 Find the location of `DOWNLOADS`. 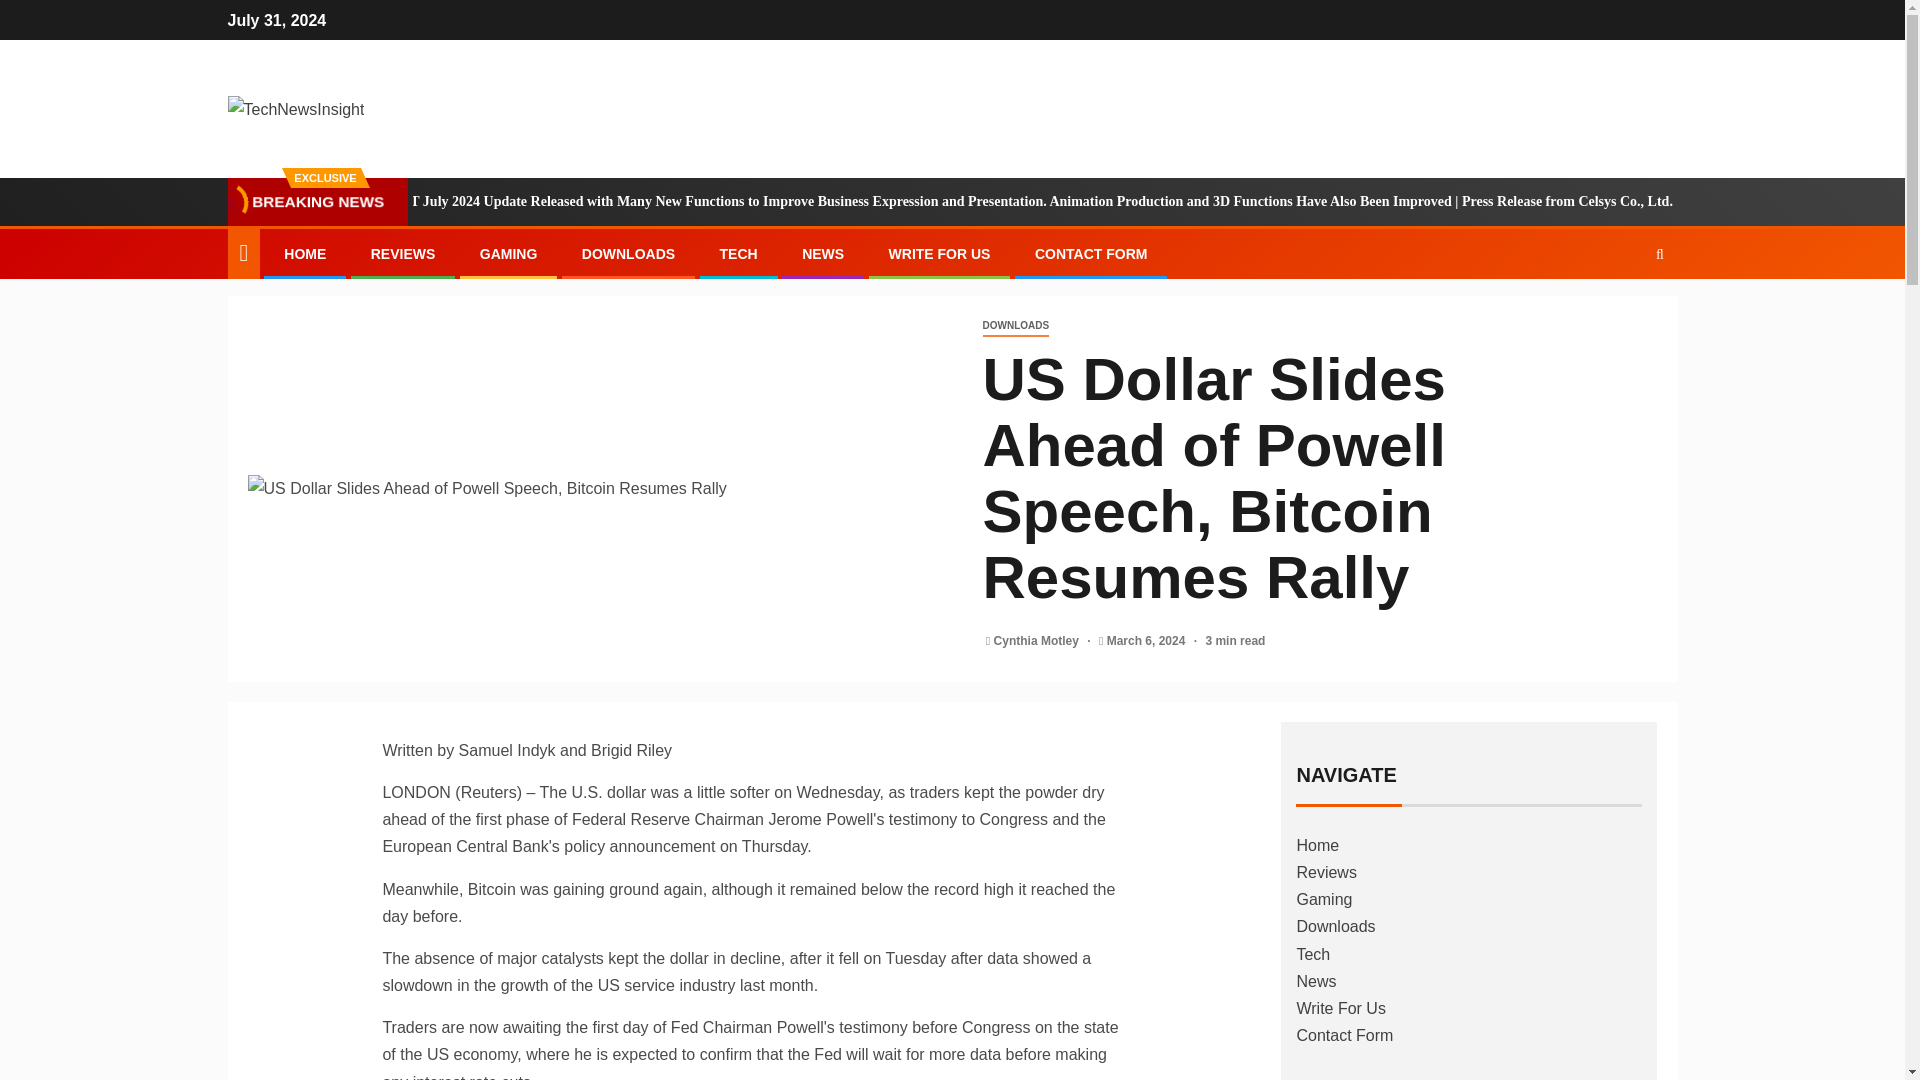

DOWNLOADS is located at coordinates (628, 254).